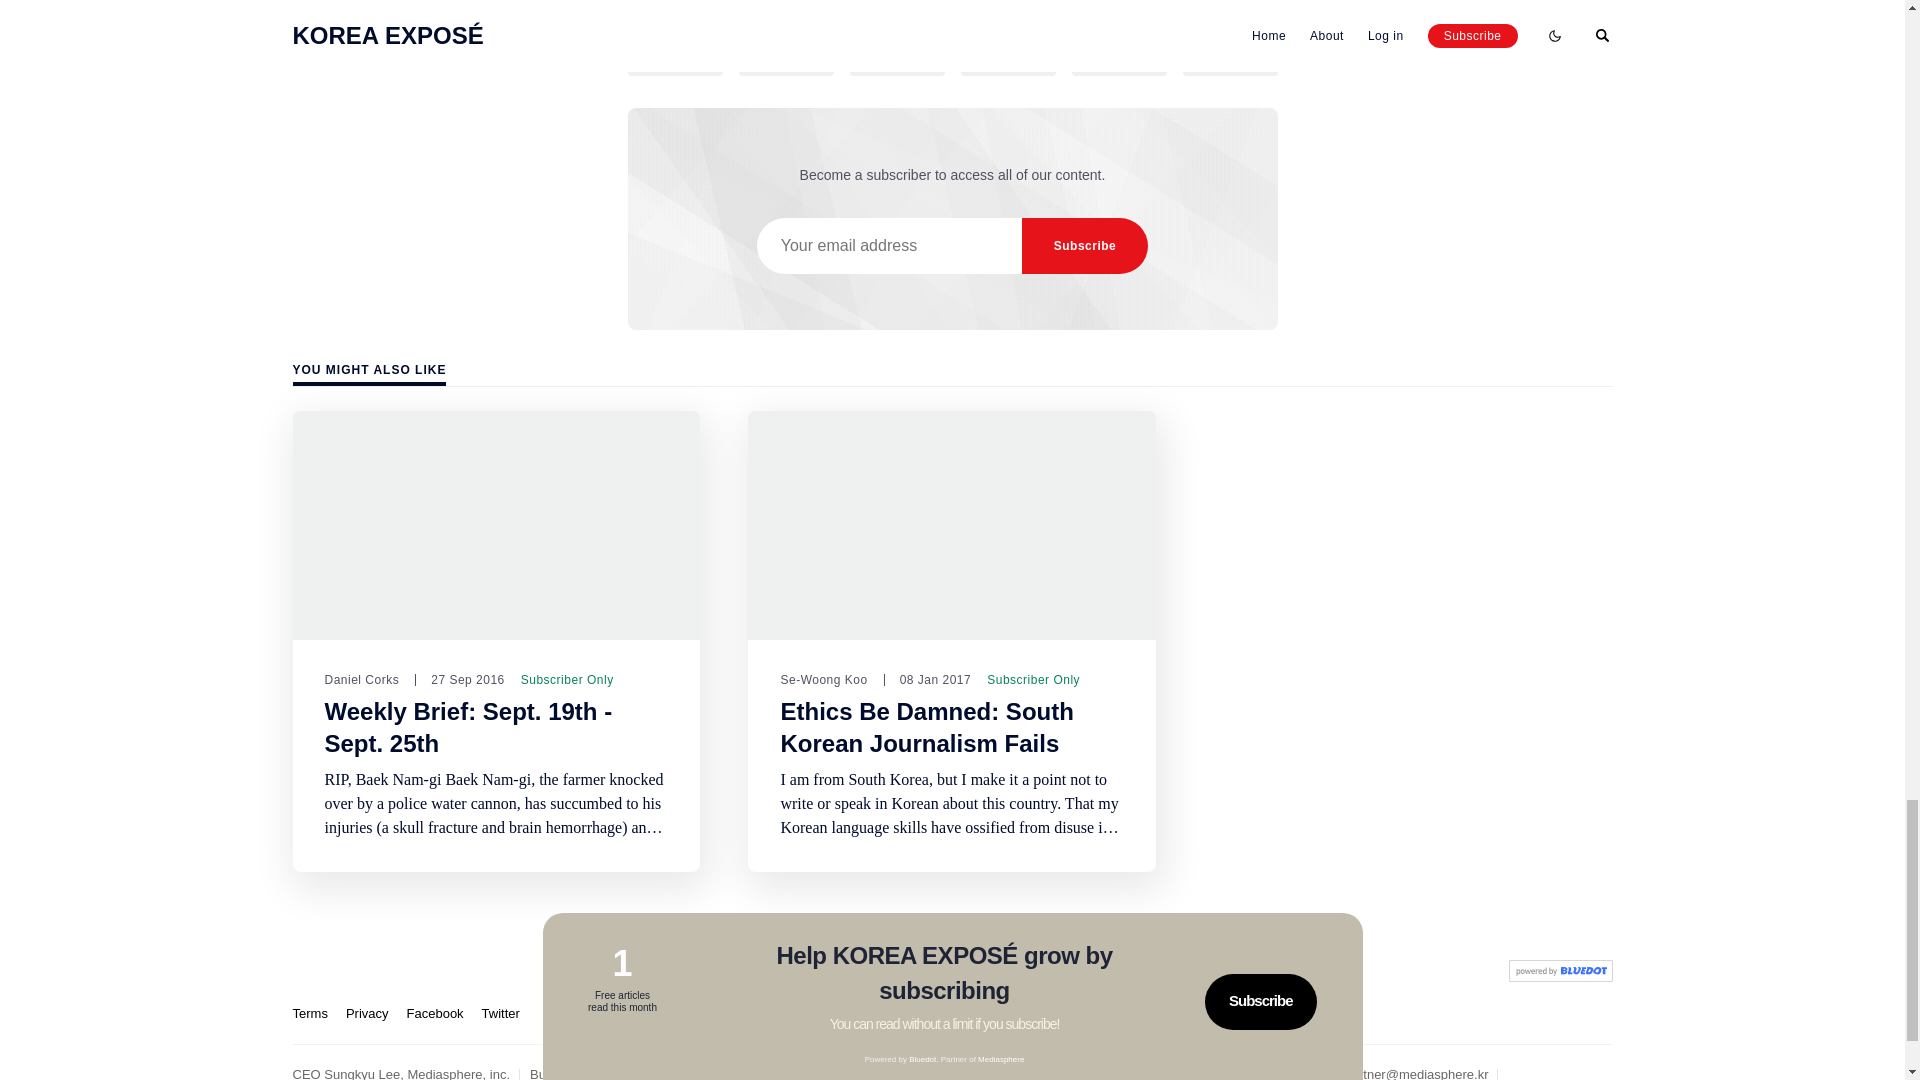 This screenshot has height=1080, width=1920. Describe the element at coordinates (675, 66) in the screenshot. I see `Share on Twitter` at that location.